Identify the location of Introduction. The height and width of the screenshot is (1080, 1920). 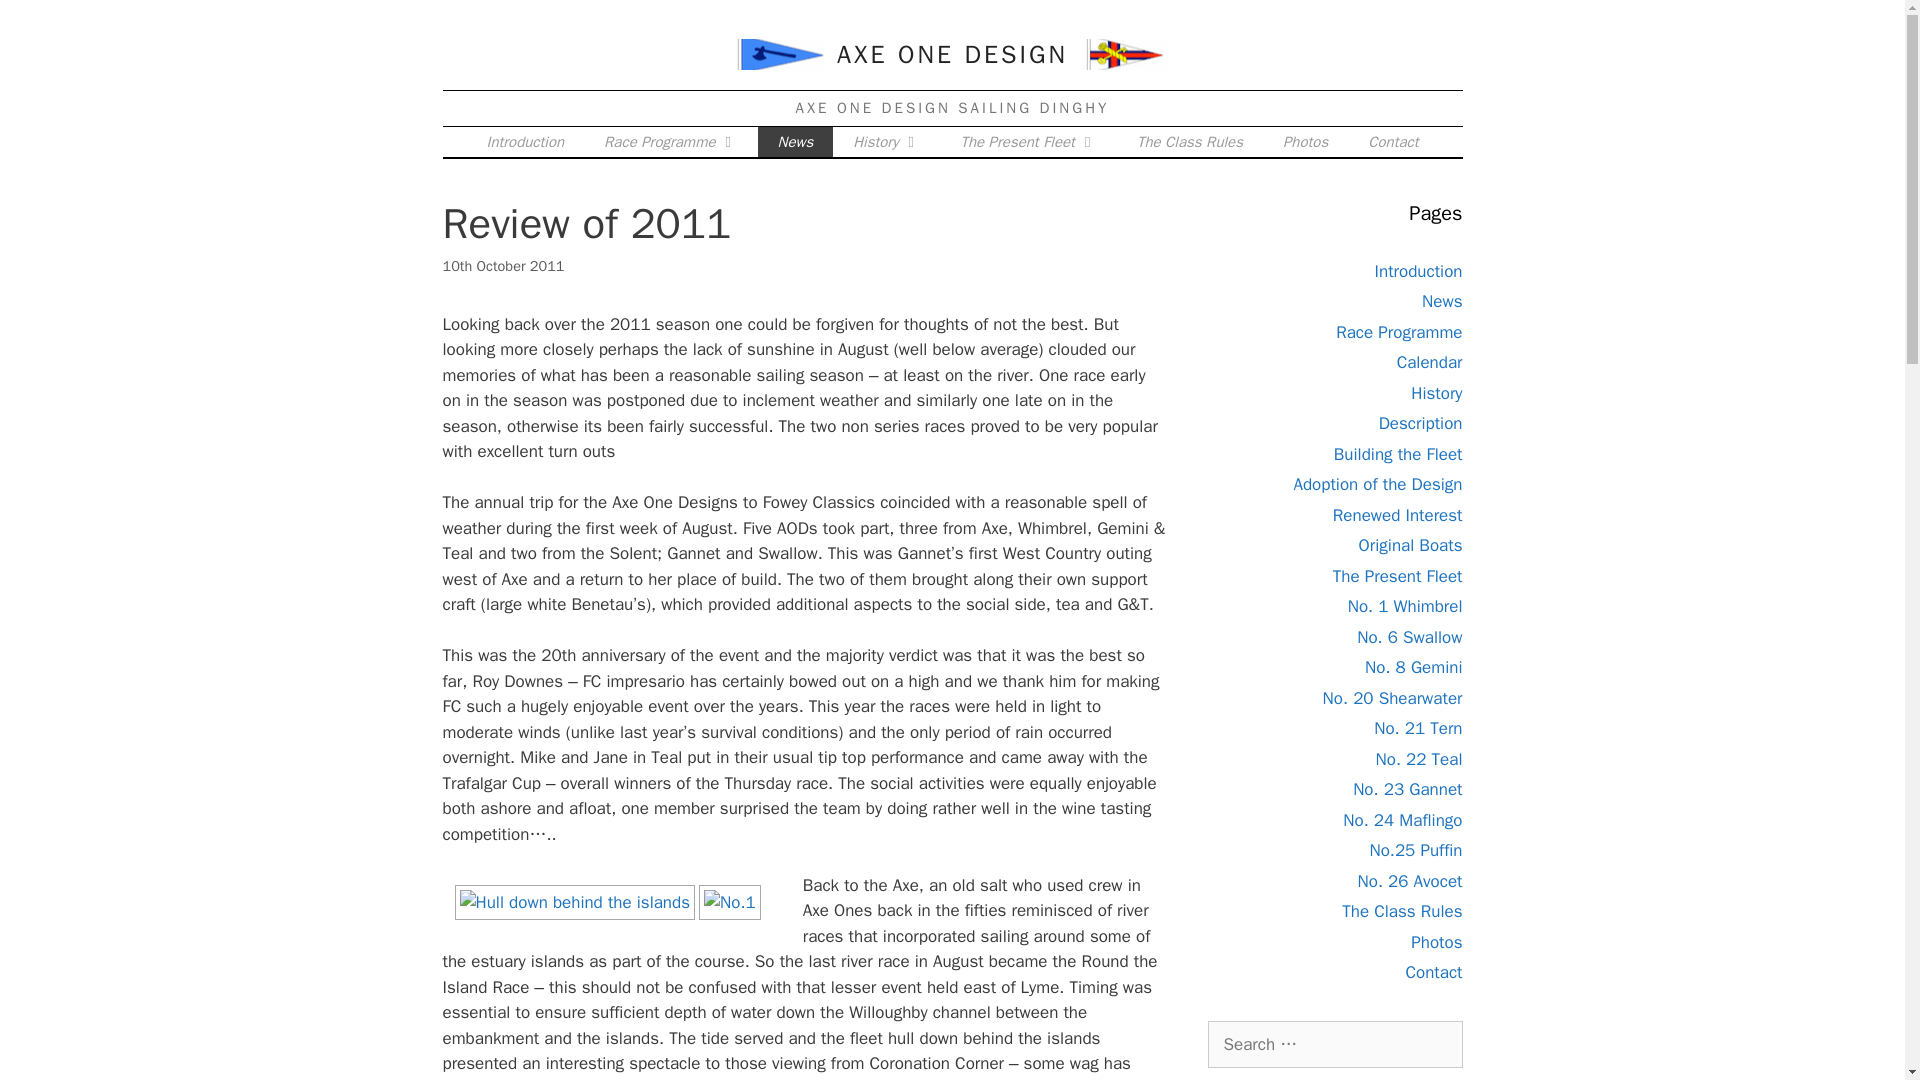
(524, 140).